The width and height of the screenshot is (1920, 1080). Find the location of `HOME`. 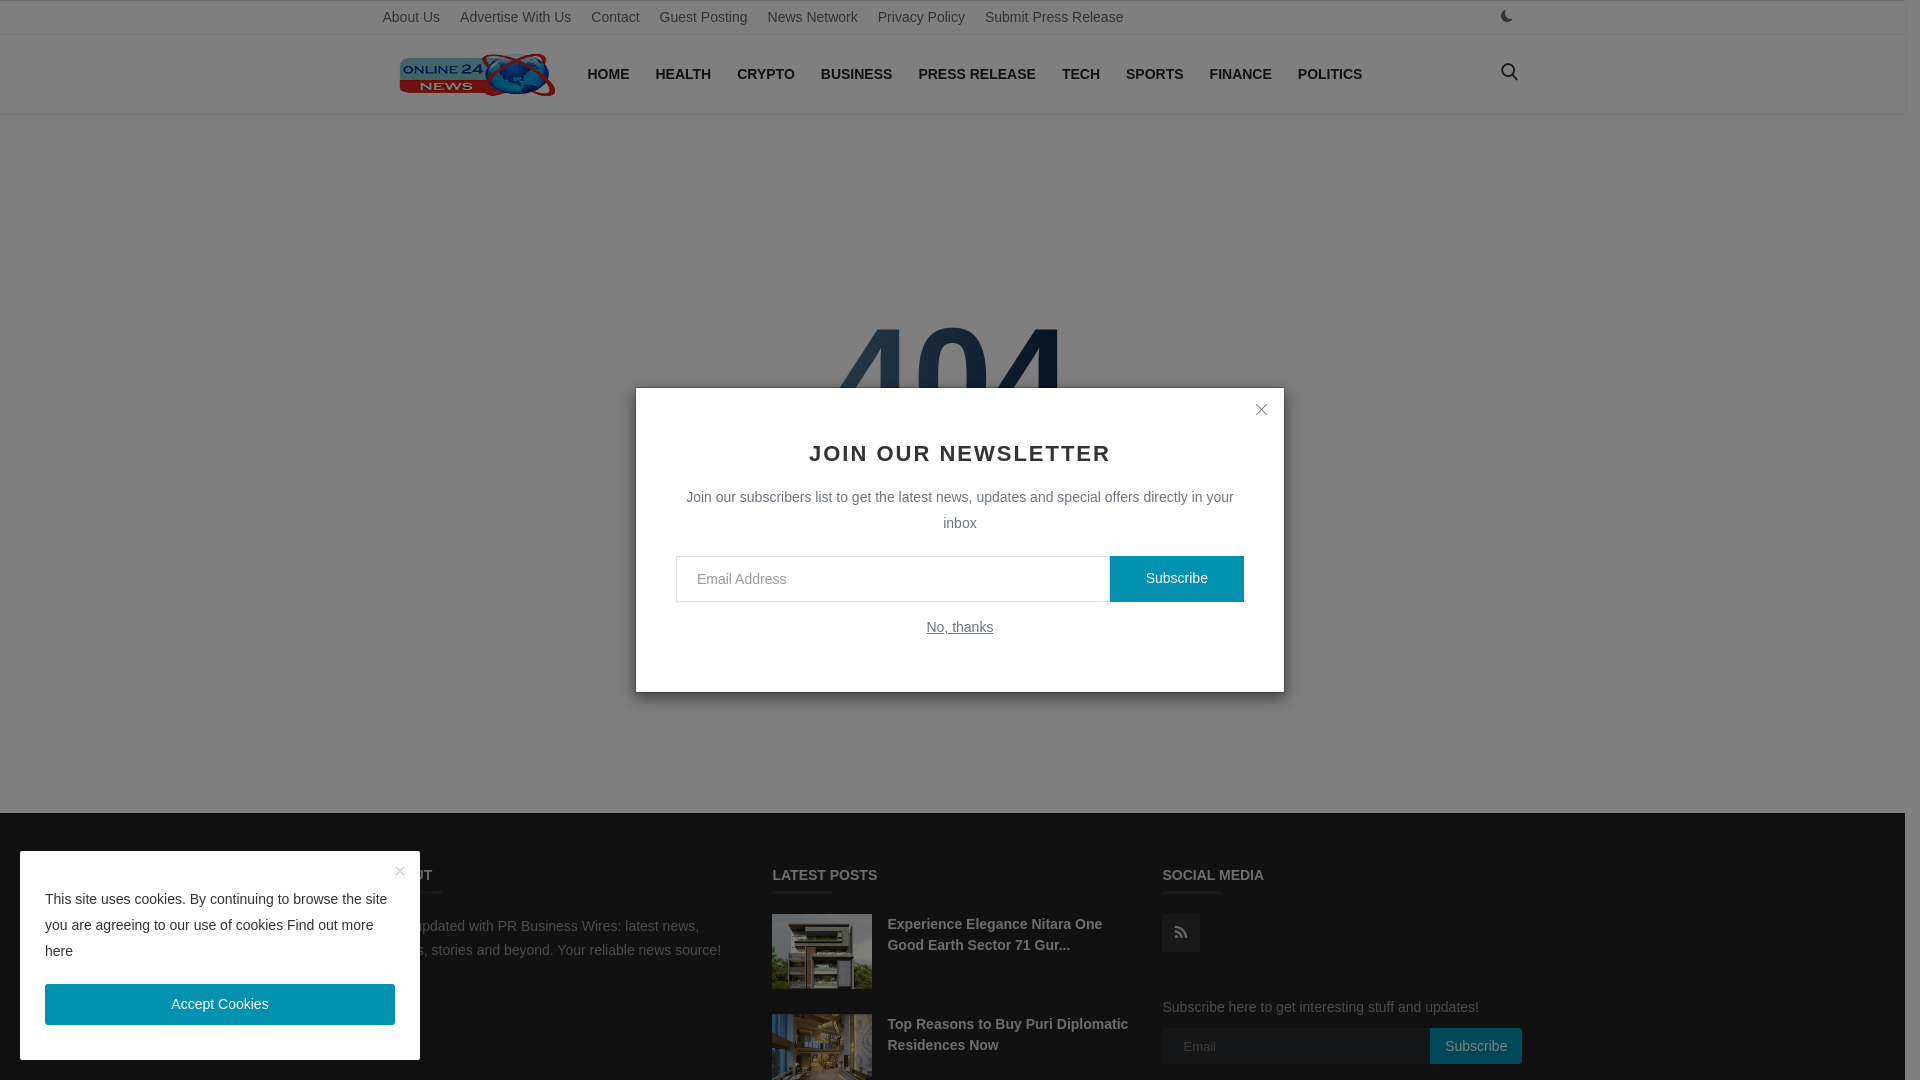

HOME is located at coordinates (608, 74).